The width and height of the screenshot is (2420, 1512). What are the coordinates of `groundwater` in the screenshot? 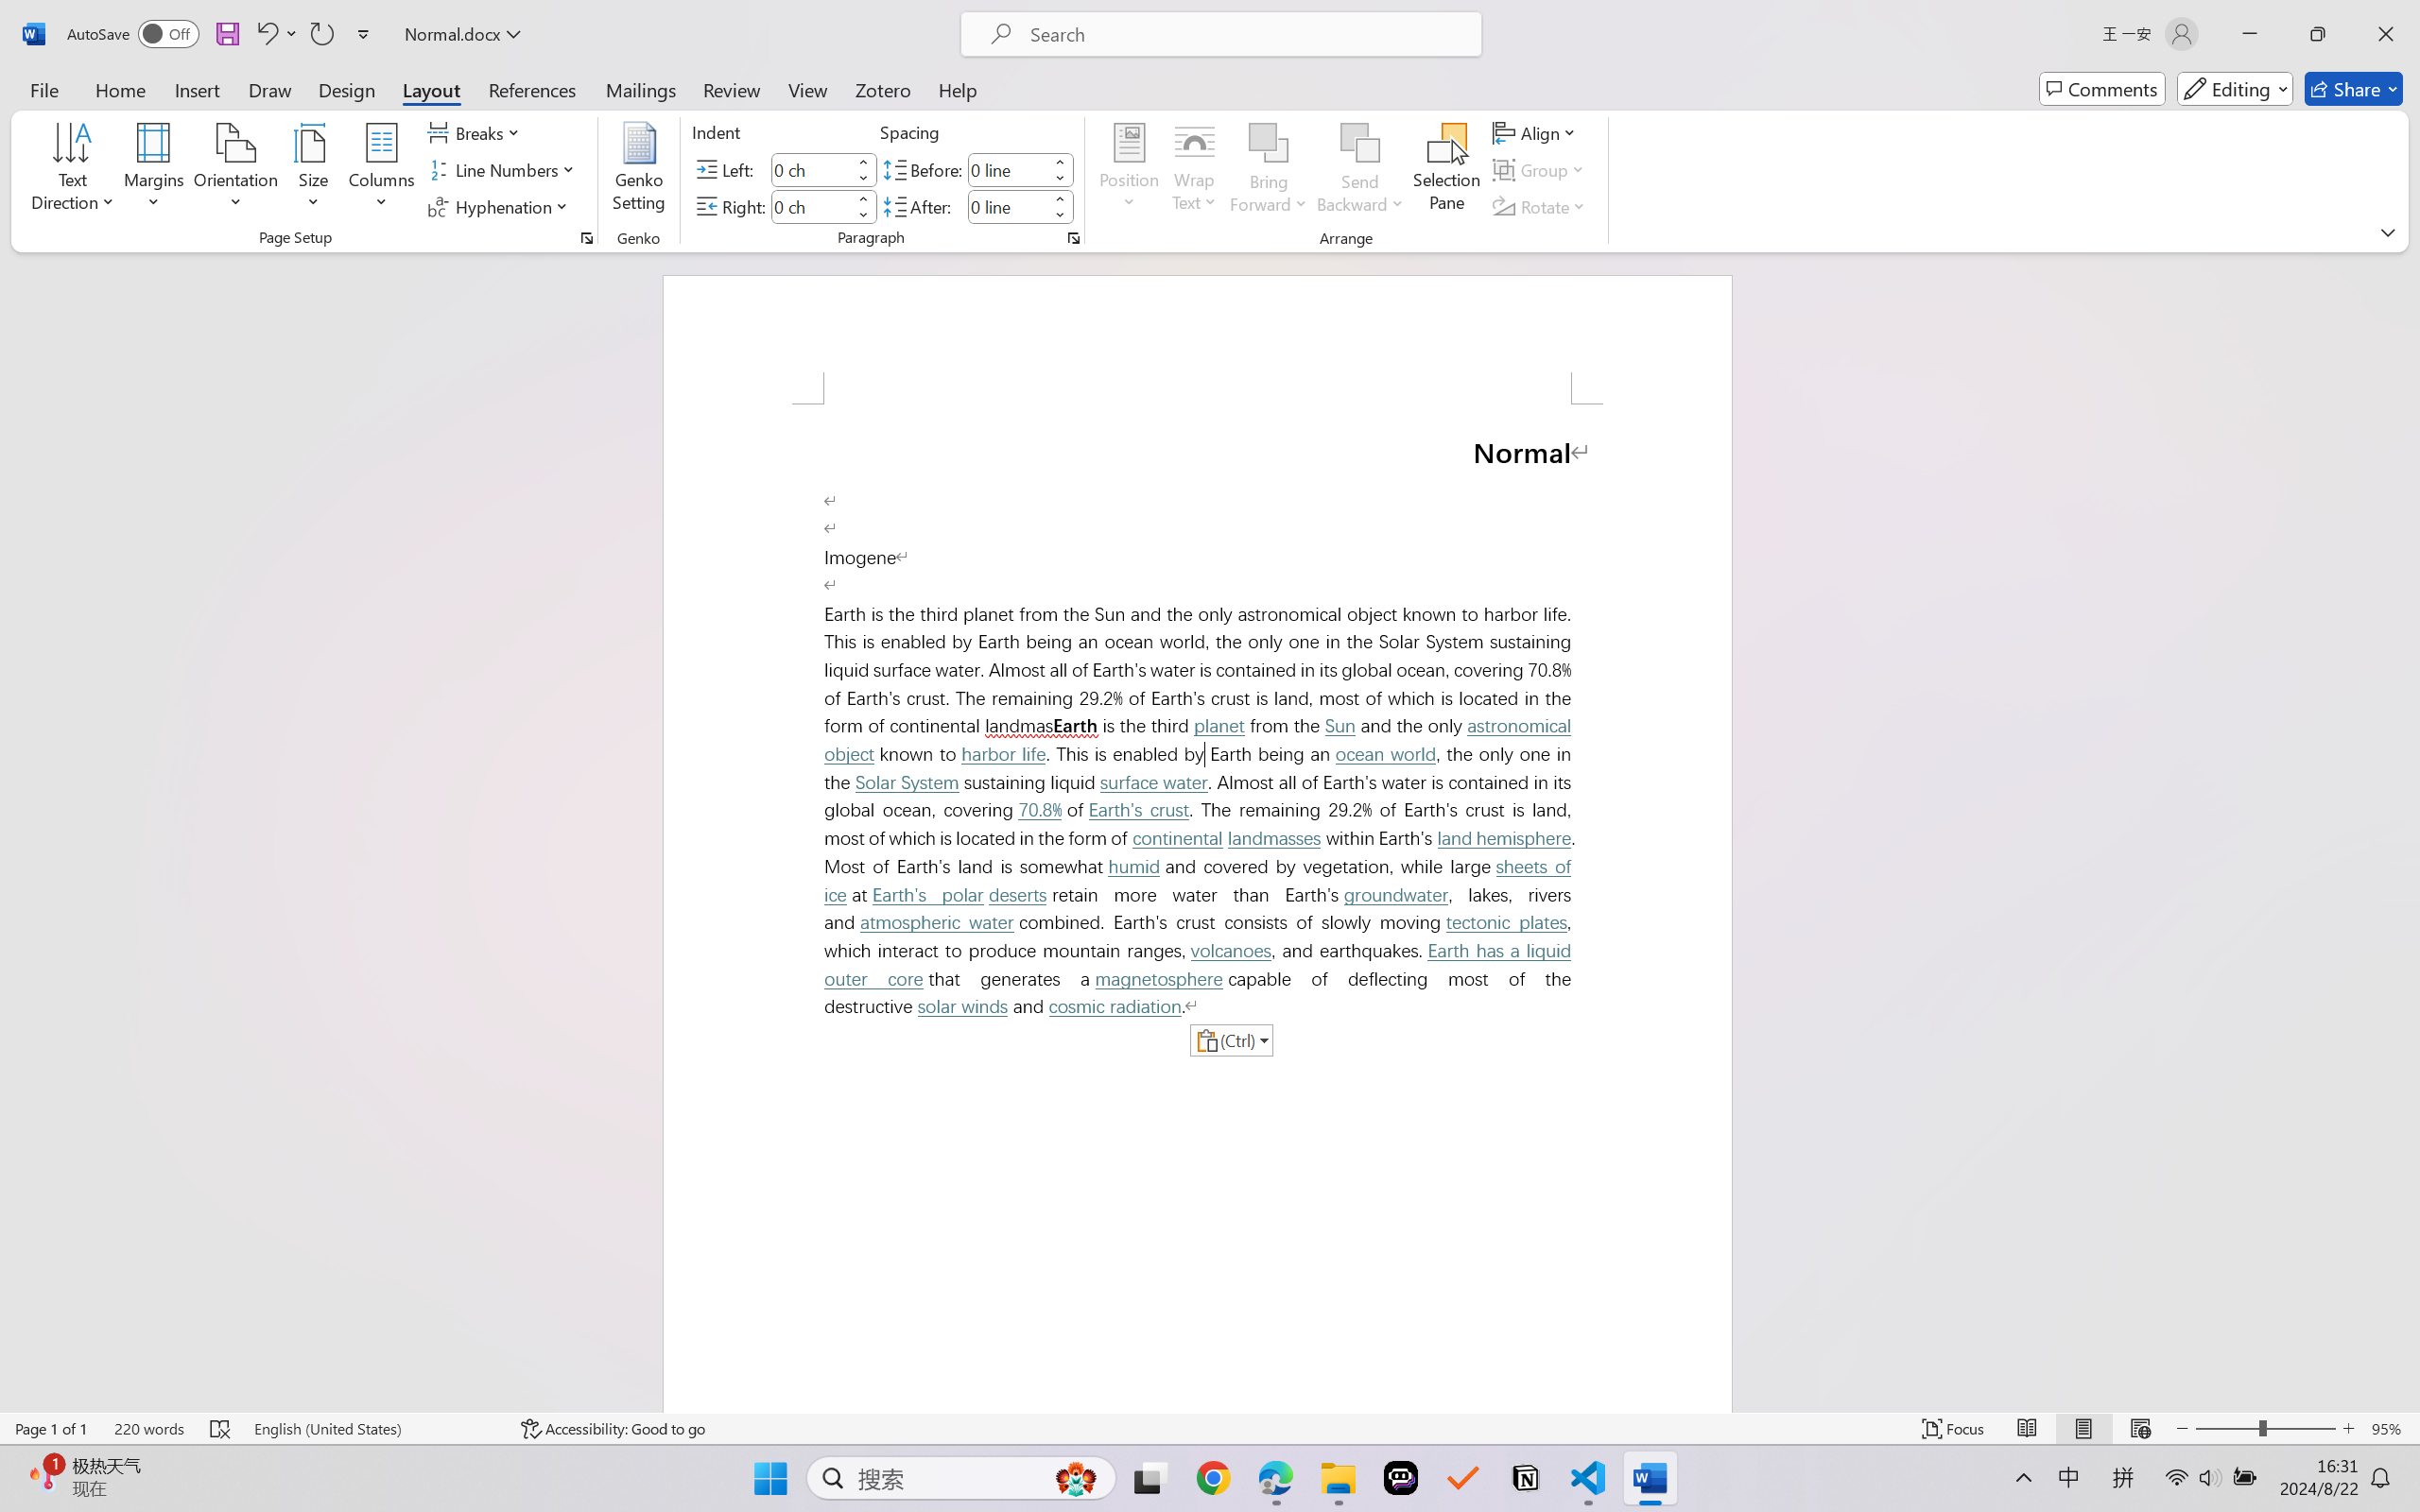 It's located at (1394, 896).